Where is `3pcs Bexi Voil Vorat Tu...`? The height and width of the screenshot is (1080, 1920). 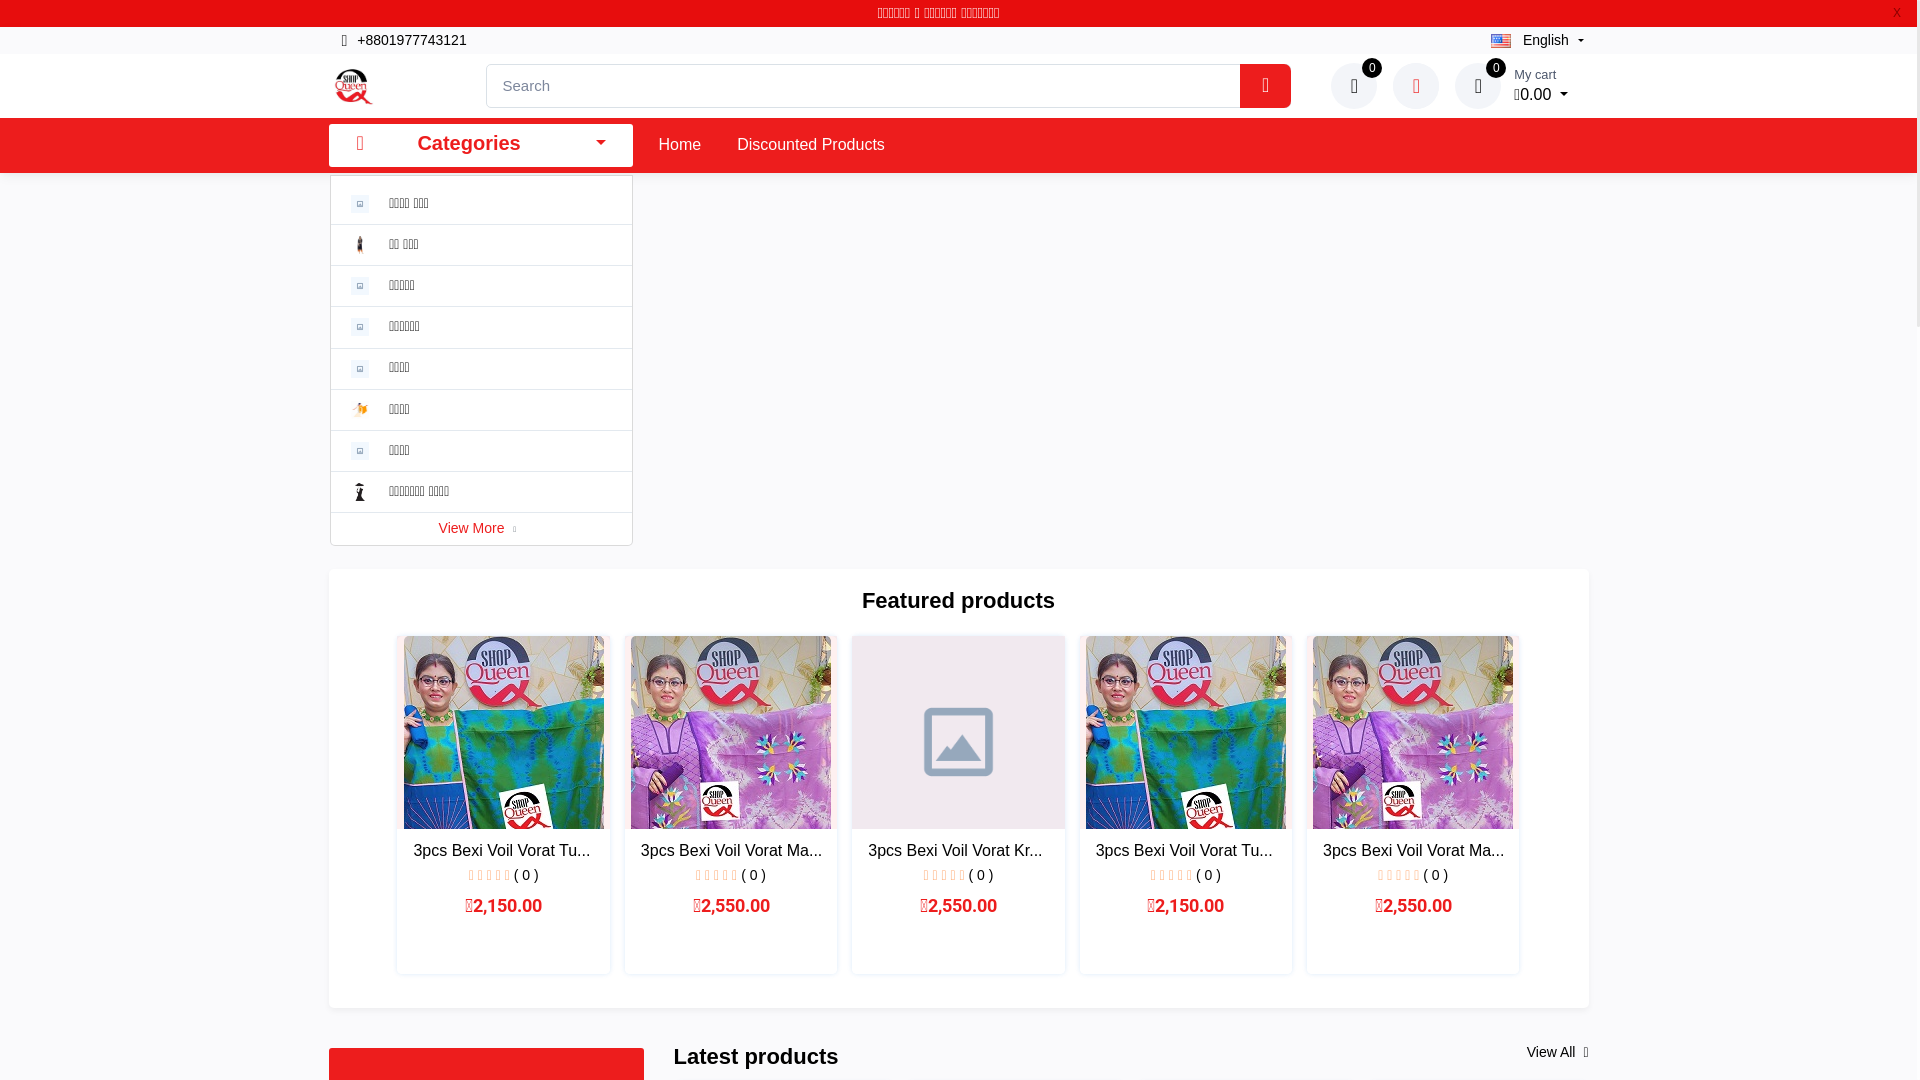
3pcs Bexi Voil Vorat Tu... is located at coordinates (1184, 850).